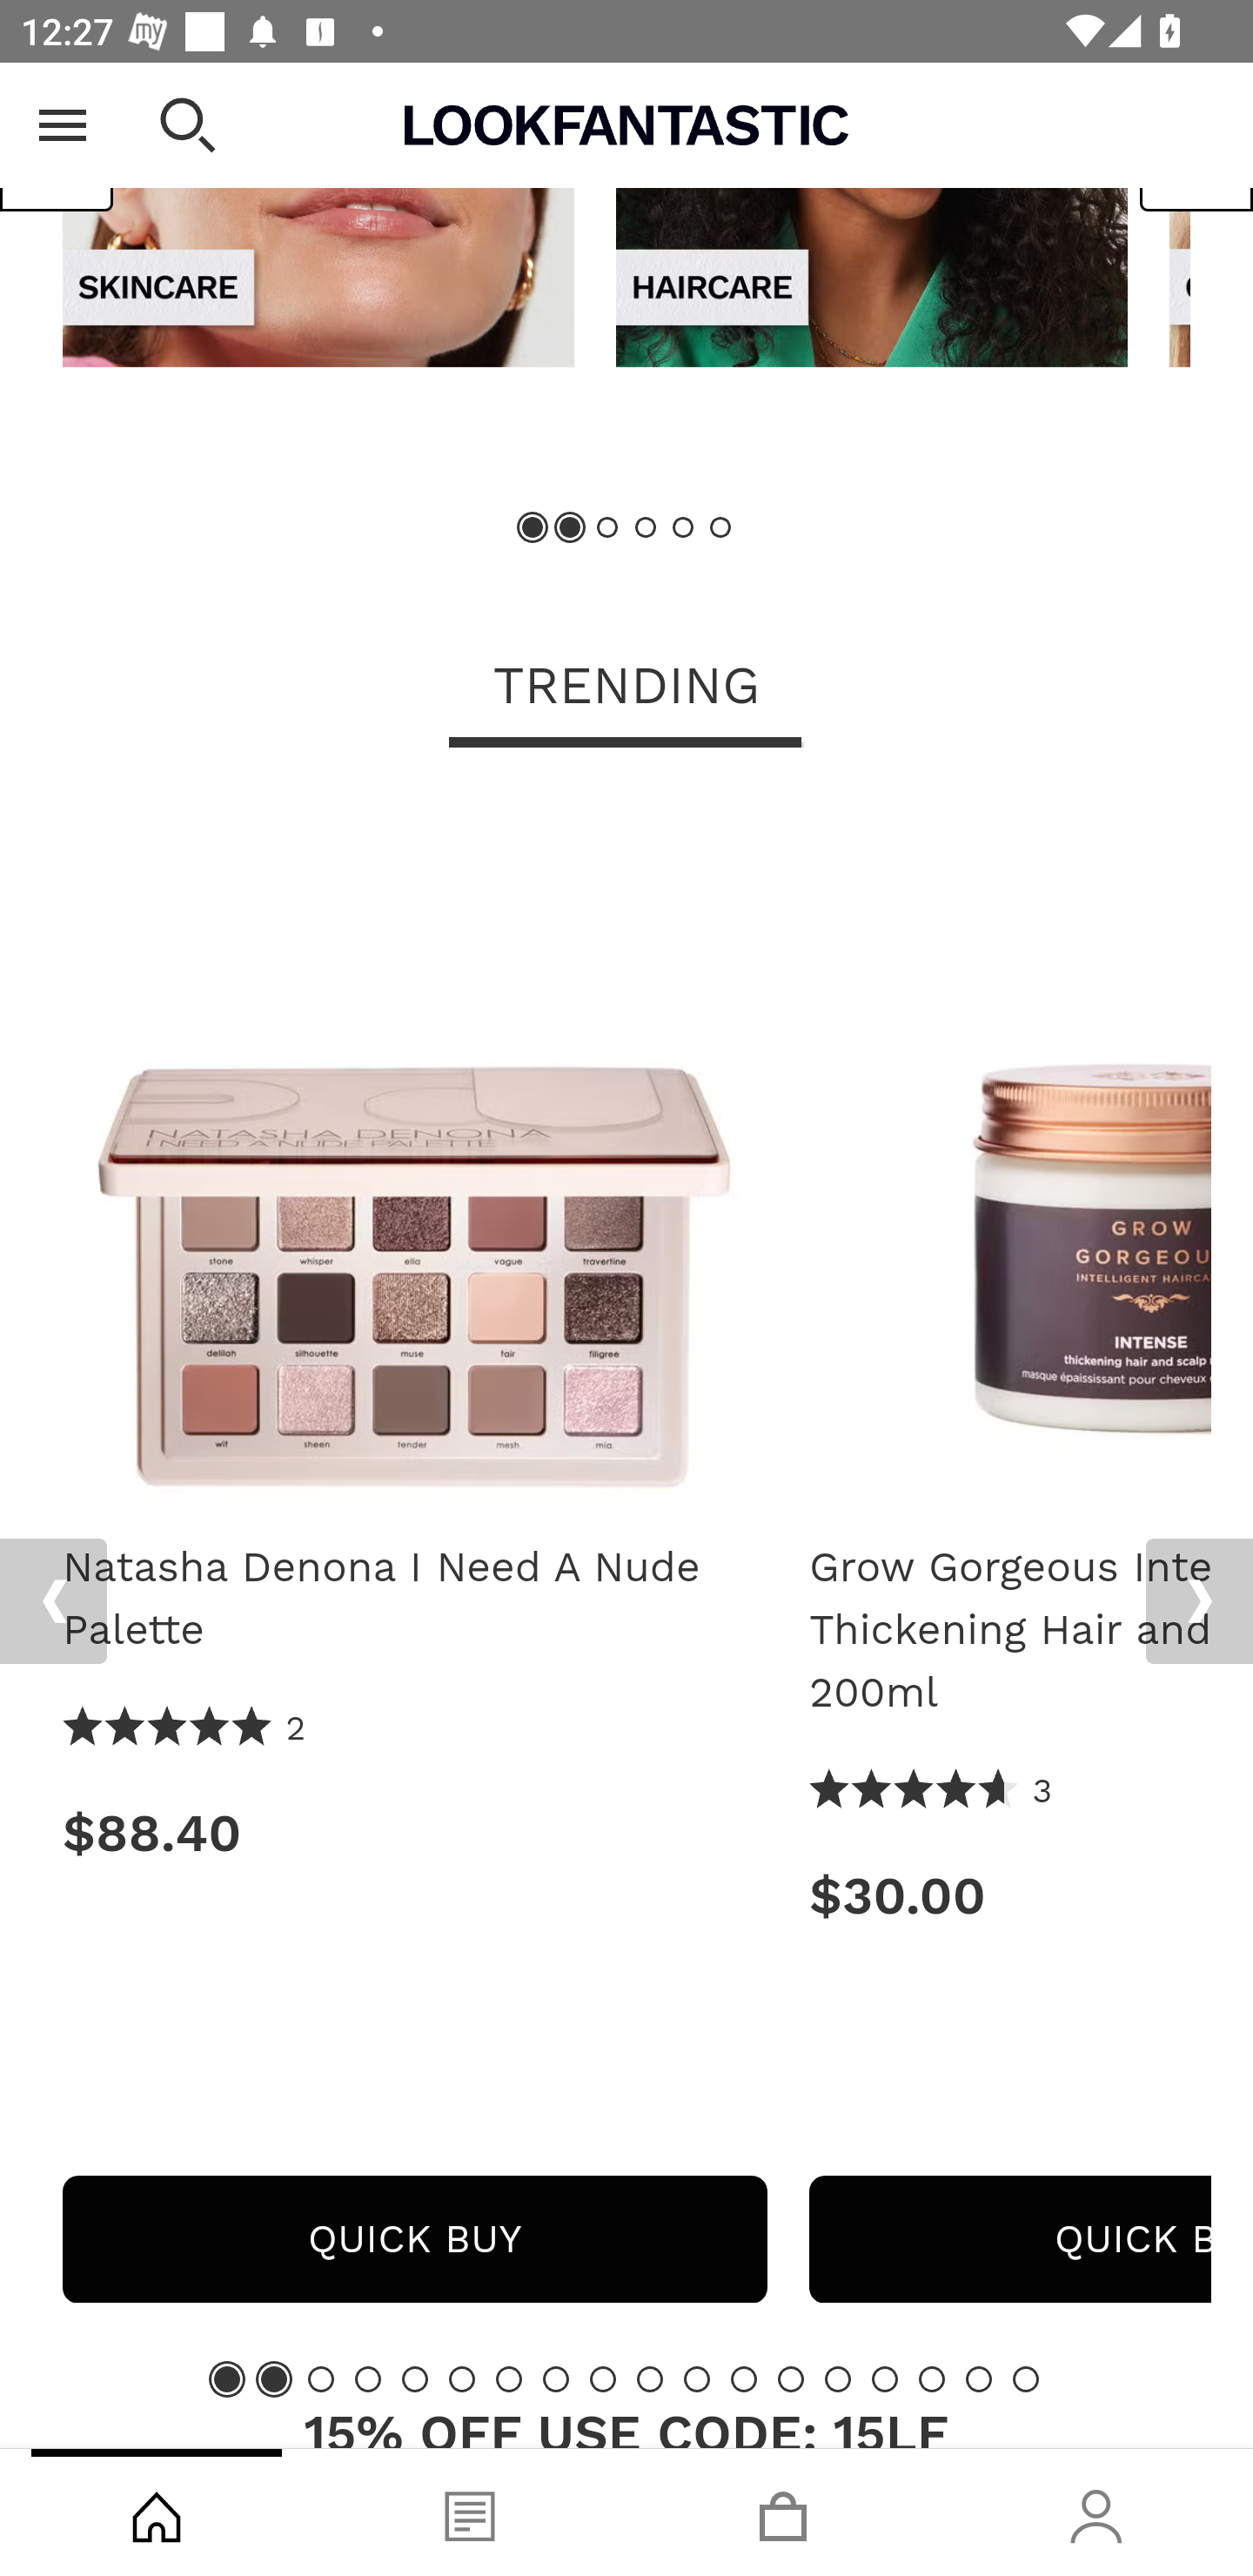  What do you see at coordinates (646, 529) in the screenshot?
I see `Slide 4` at bounding box center [646, 529].